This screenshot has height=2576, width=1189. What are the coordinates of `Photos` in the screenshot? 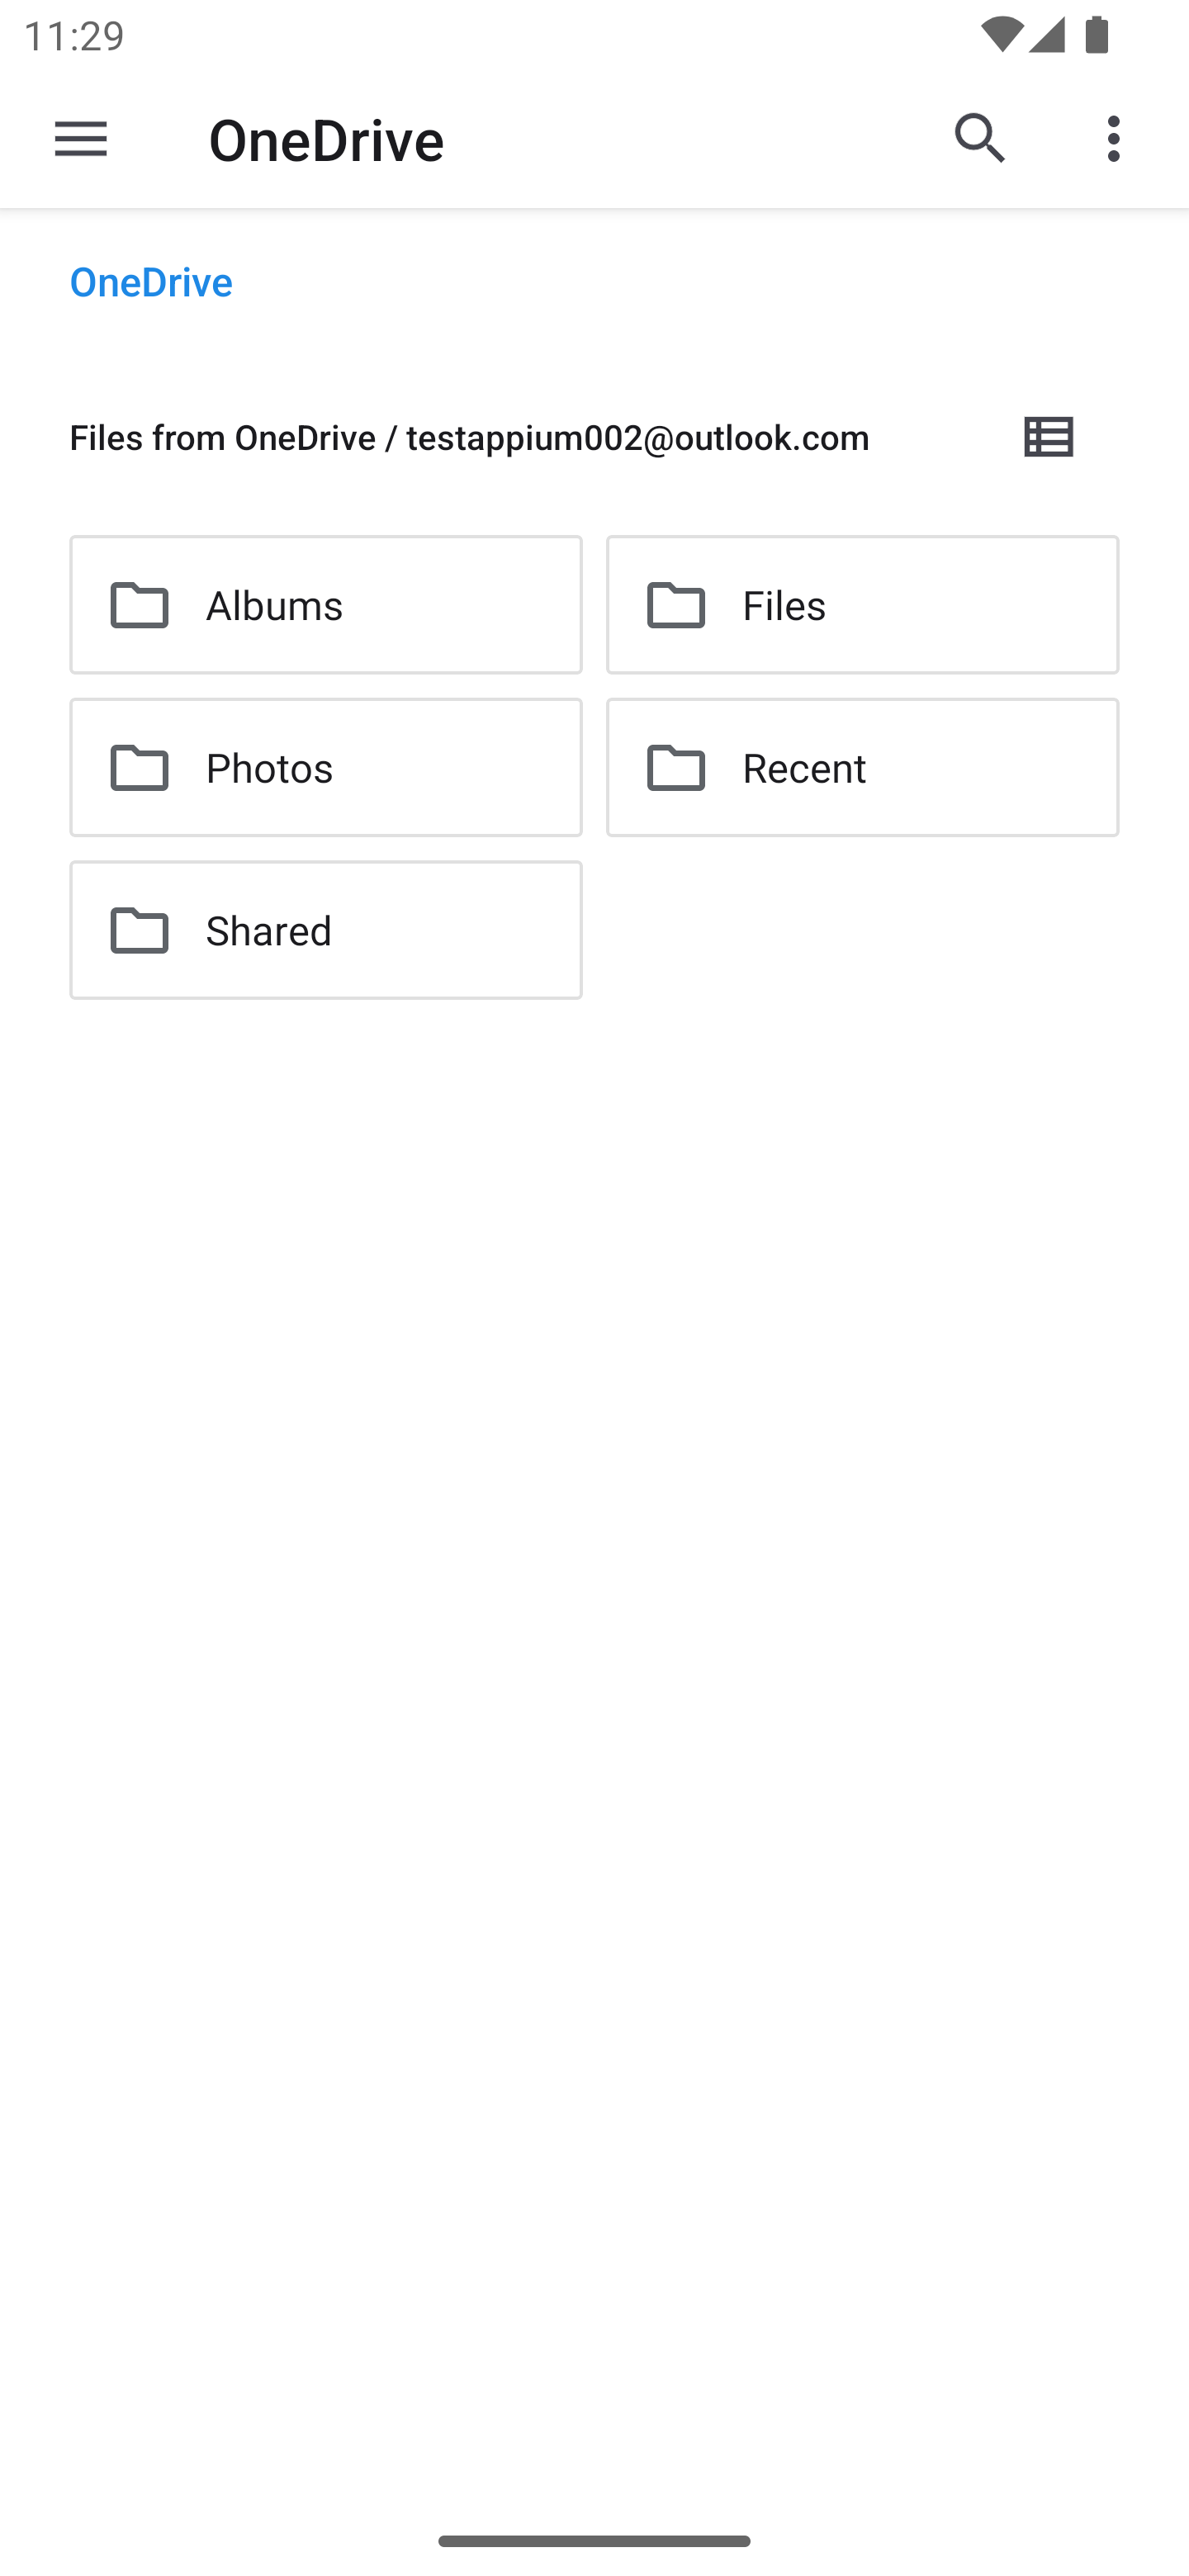 It's located at (325, 768).